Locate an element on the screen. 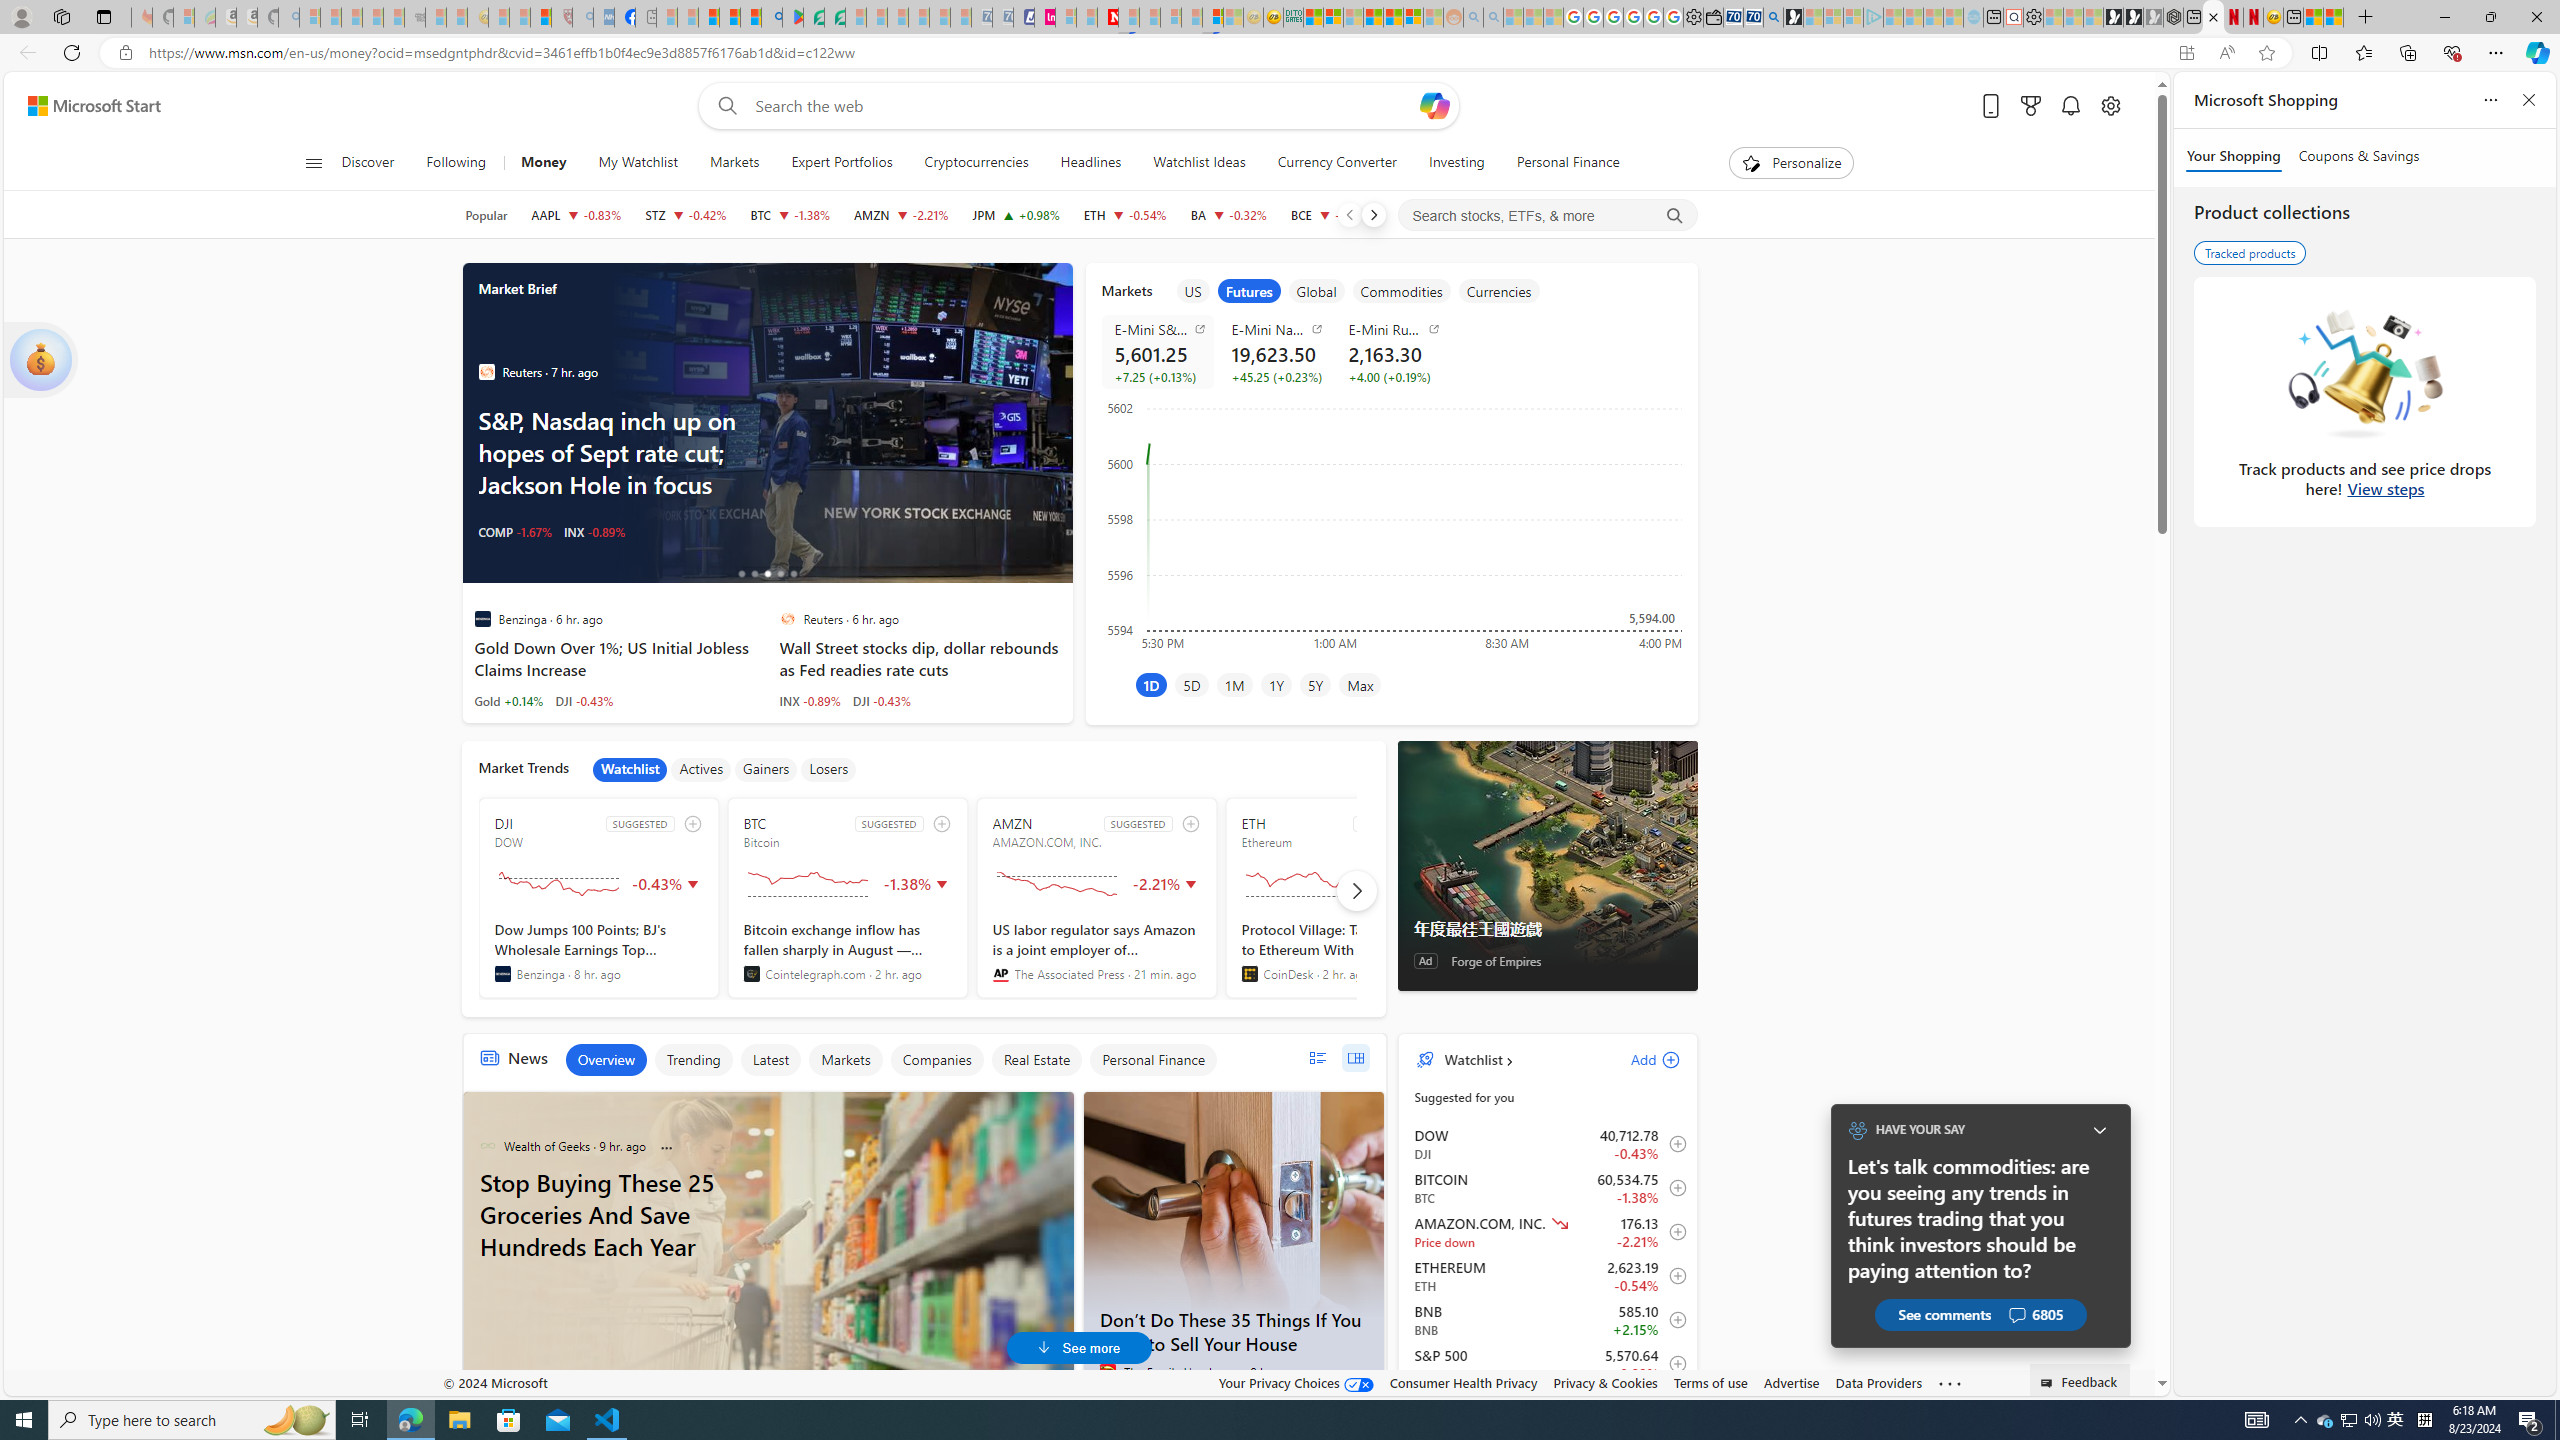 This screenshot has width=2560, height=1440. Bing Real Estate - Home sales and rental listings is located at coordinates (1774, 17).